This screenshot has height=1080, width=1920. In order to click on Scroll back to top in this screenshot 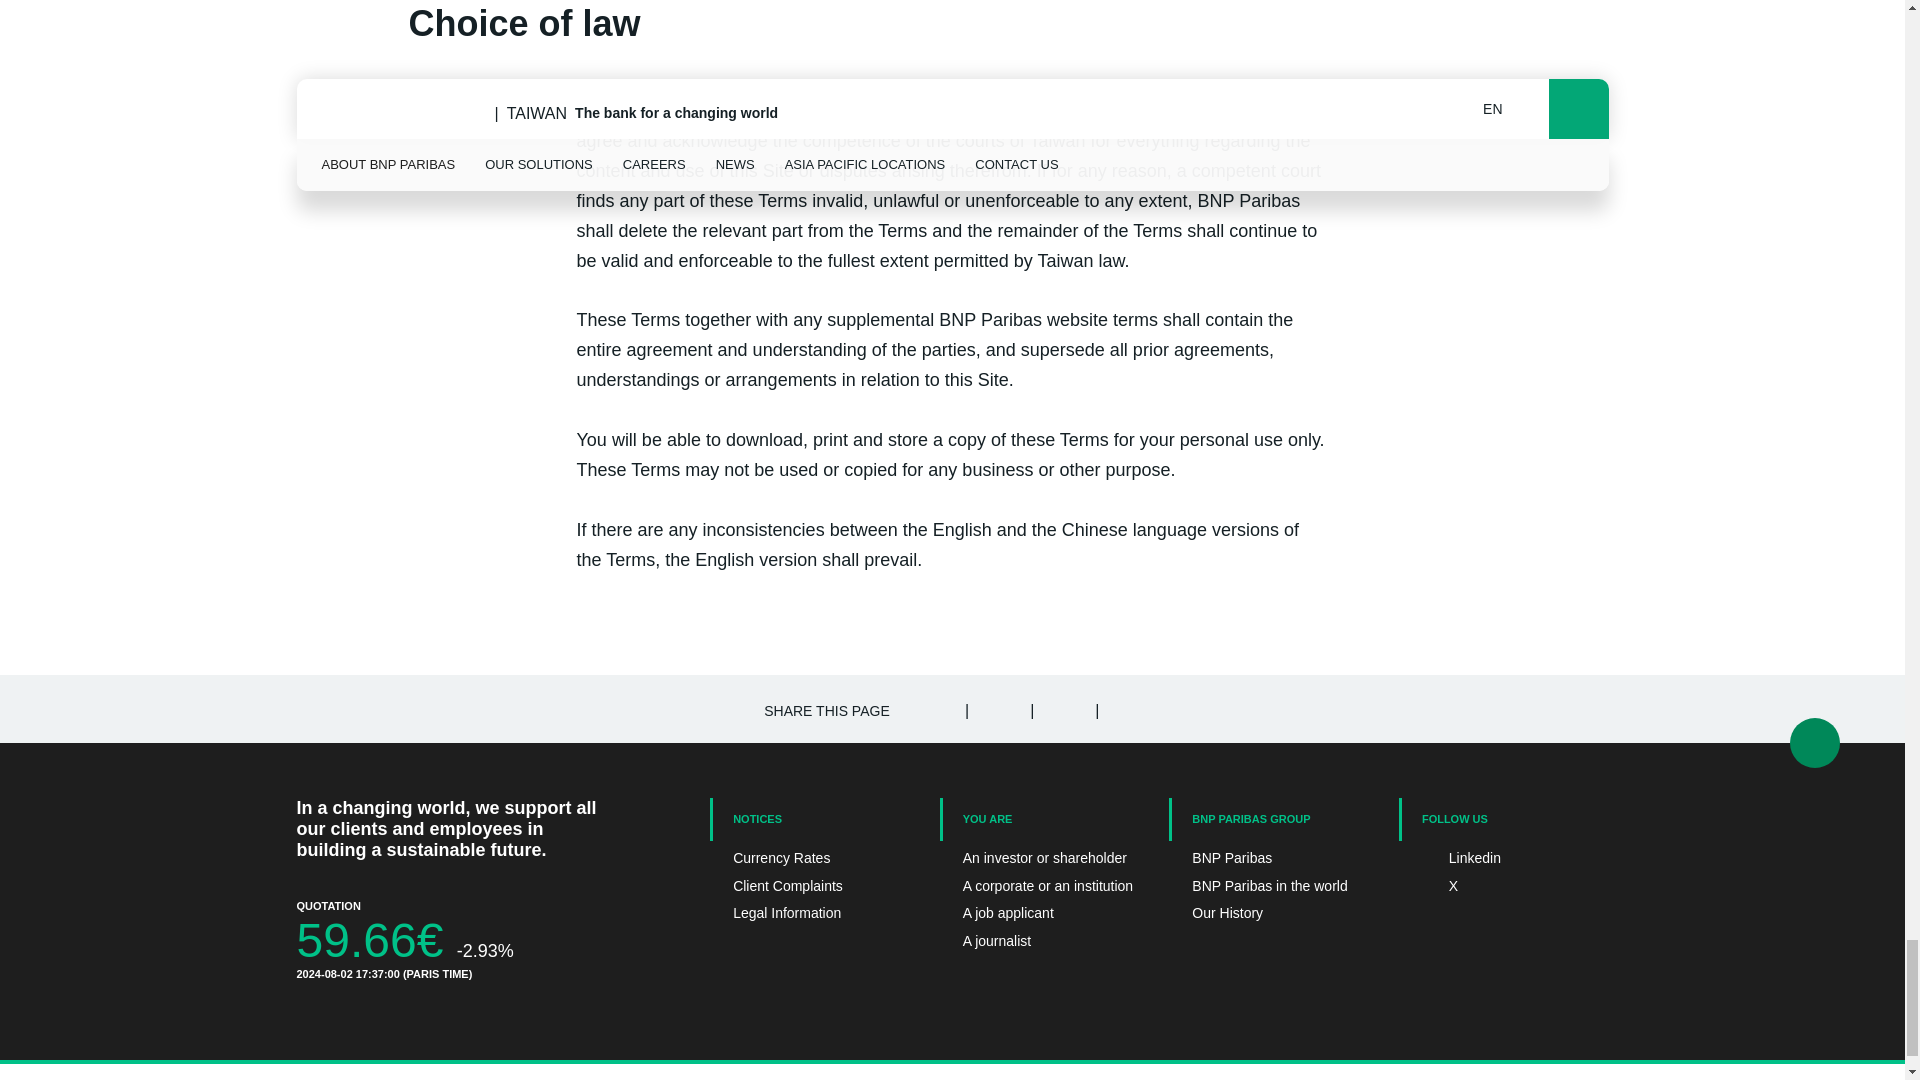, I will do `click(1814, 742)`.